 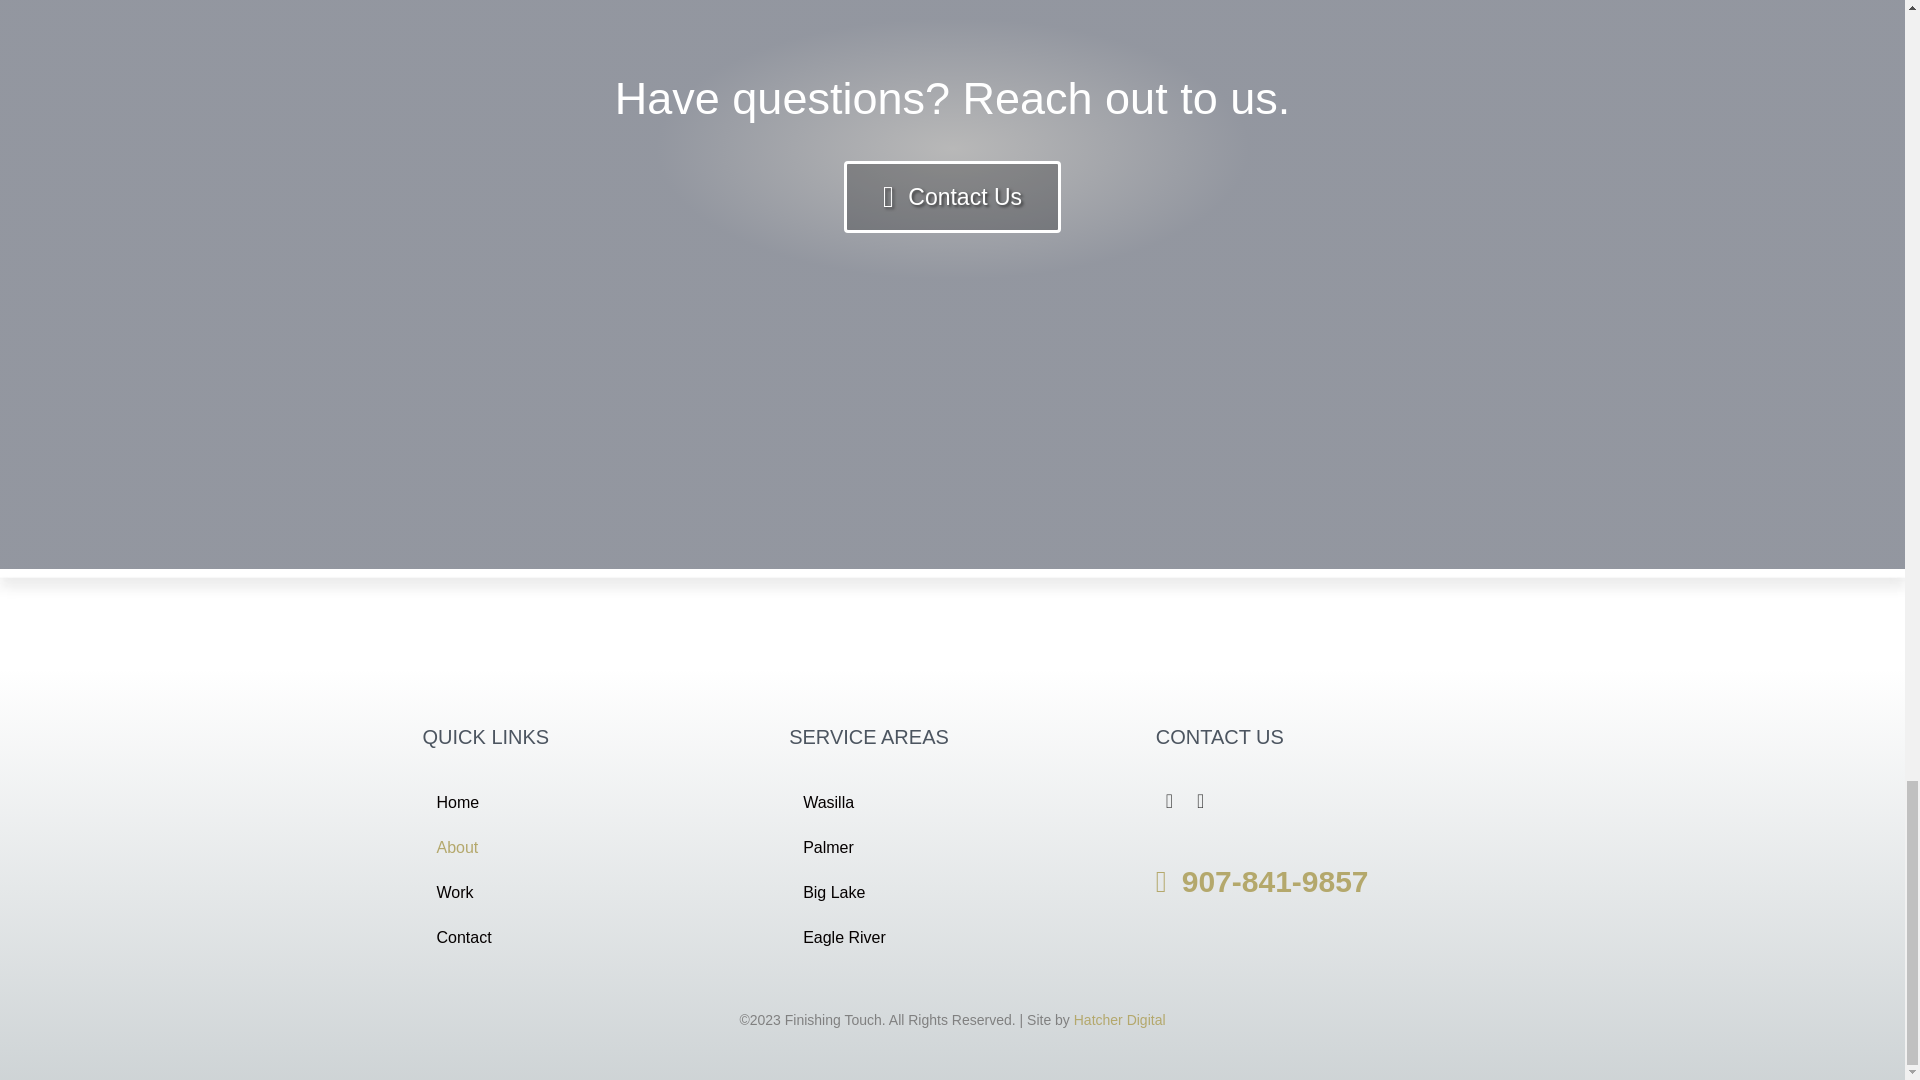 I want to click on Home, so click(x=585, y=802).